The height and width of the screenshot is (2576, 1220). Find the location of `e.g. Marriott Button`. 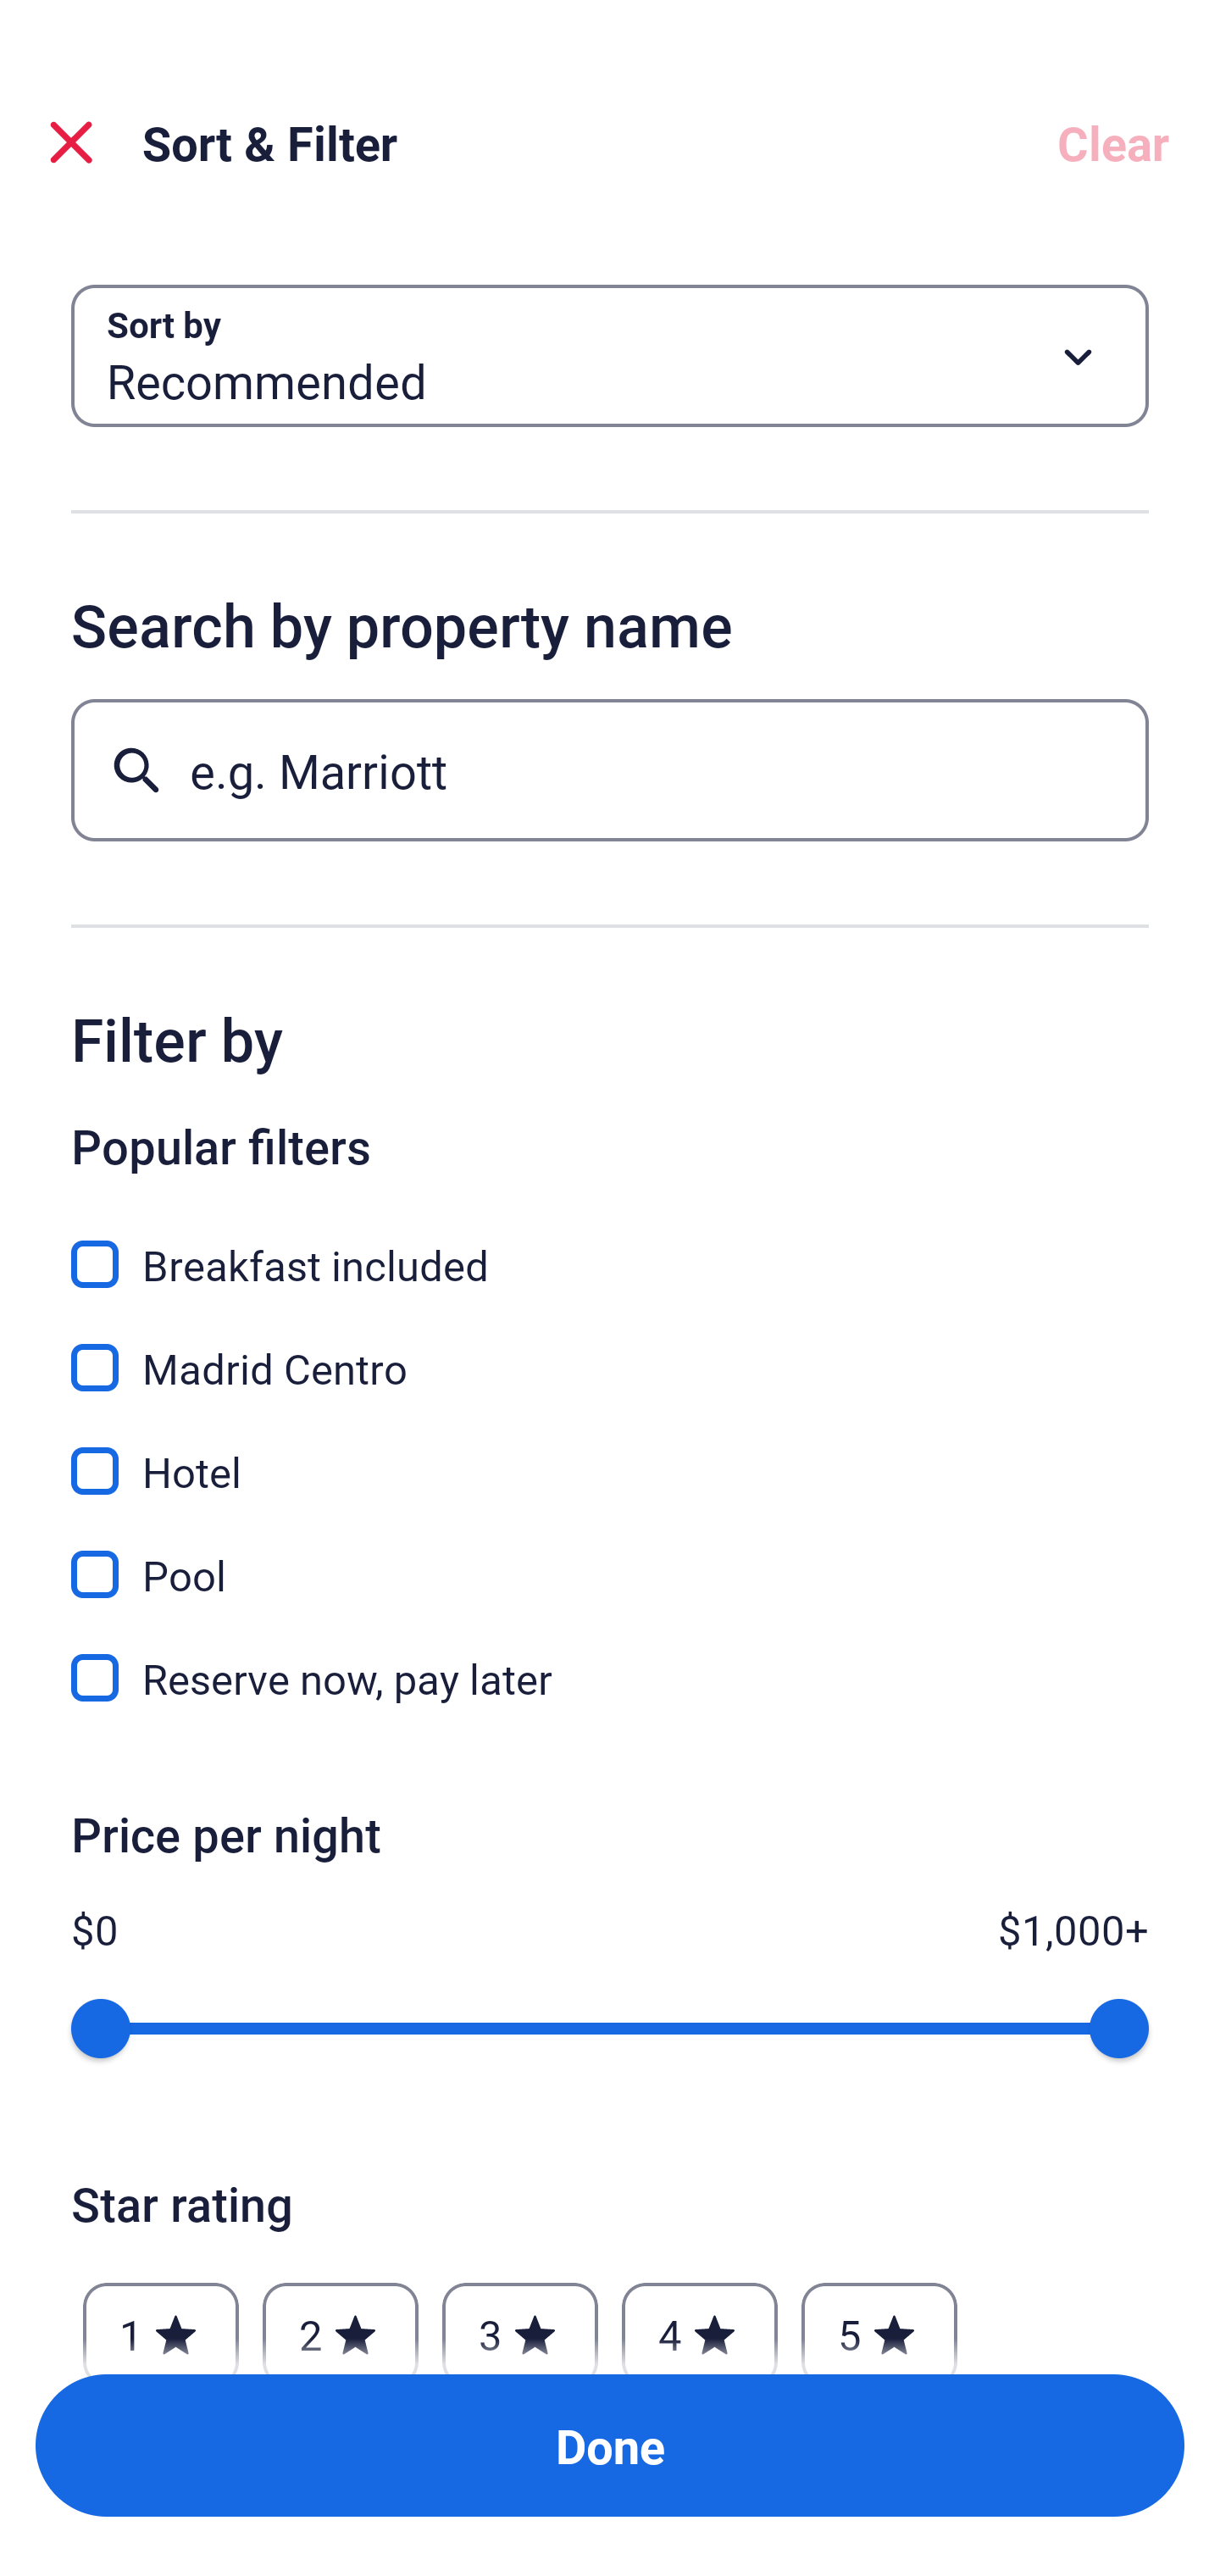

e.g. Marriott Button is located at coordinates (610, 769).